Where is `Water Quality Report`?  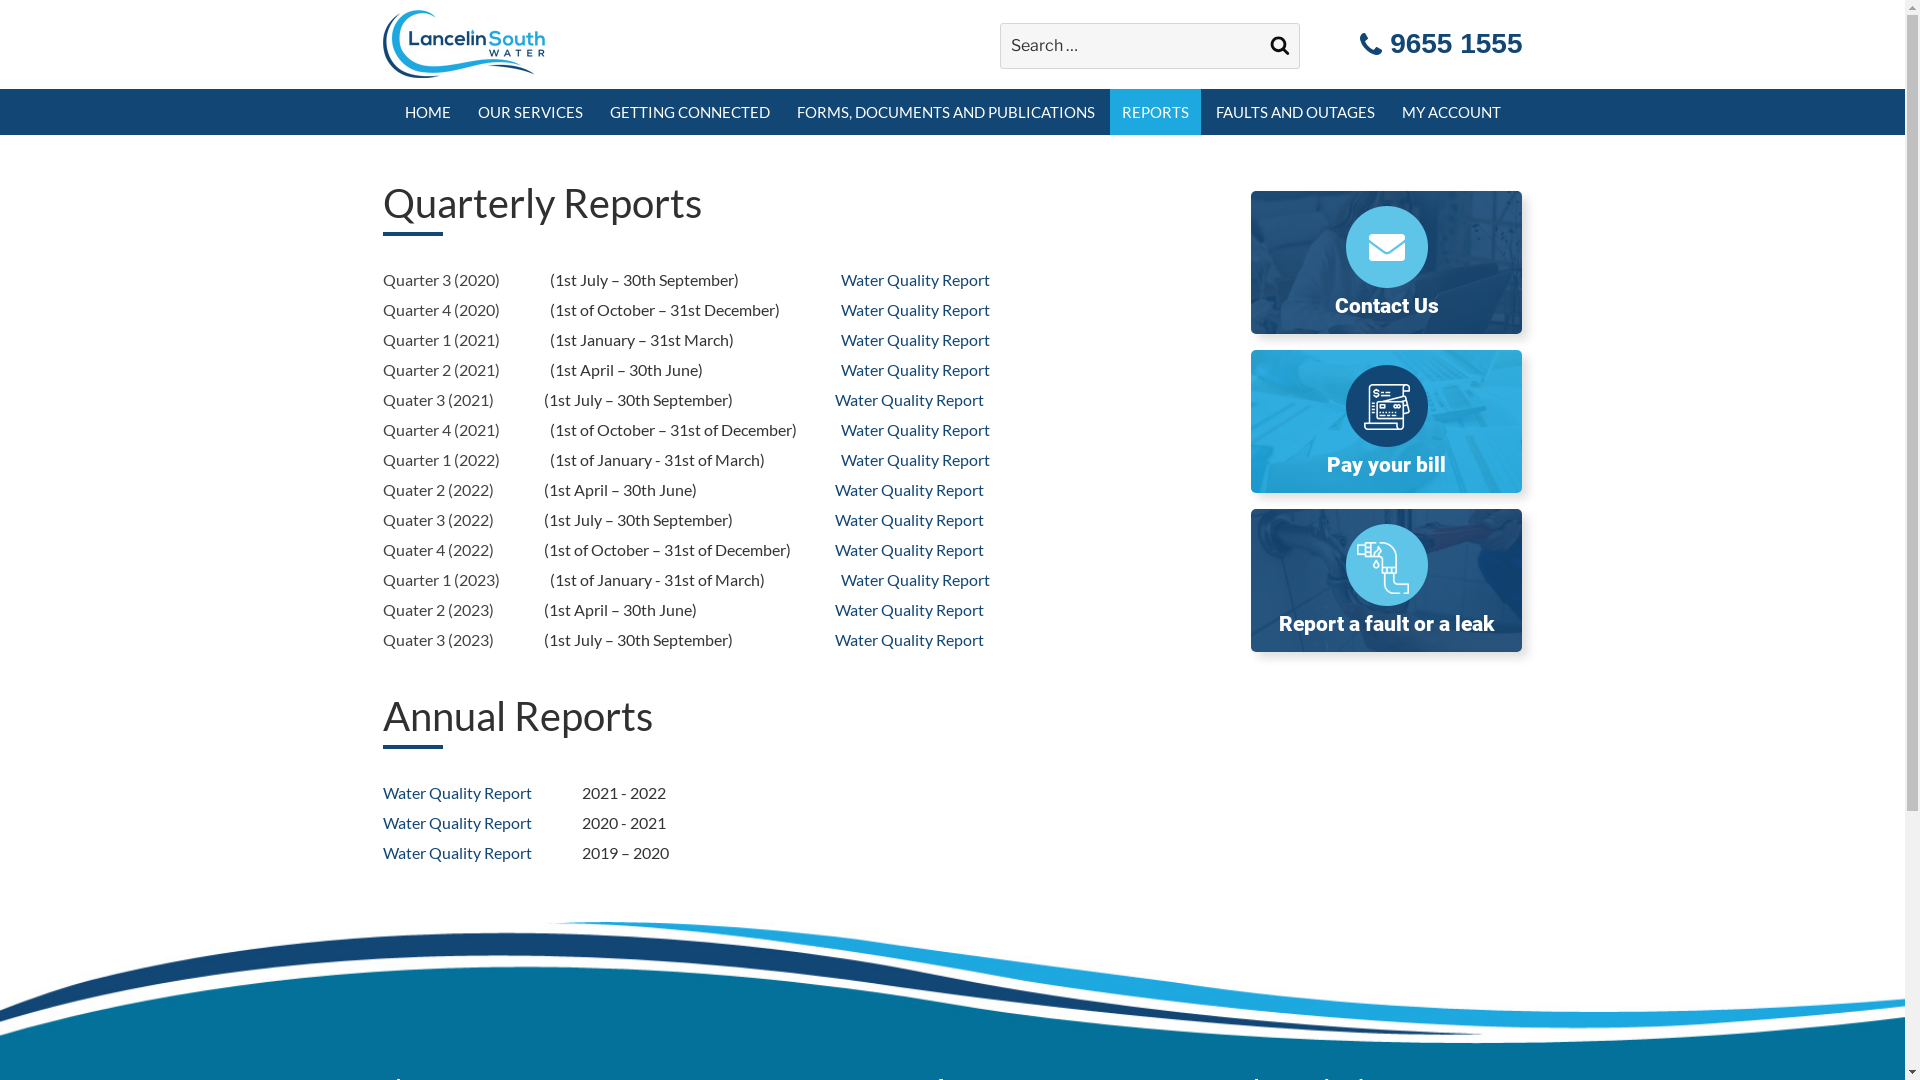
Water Quality Report is located at coordinates (456, 852).